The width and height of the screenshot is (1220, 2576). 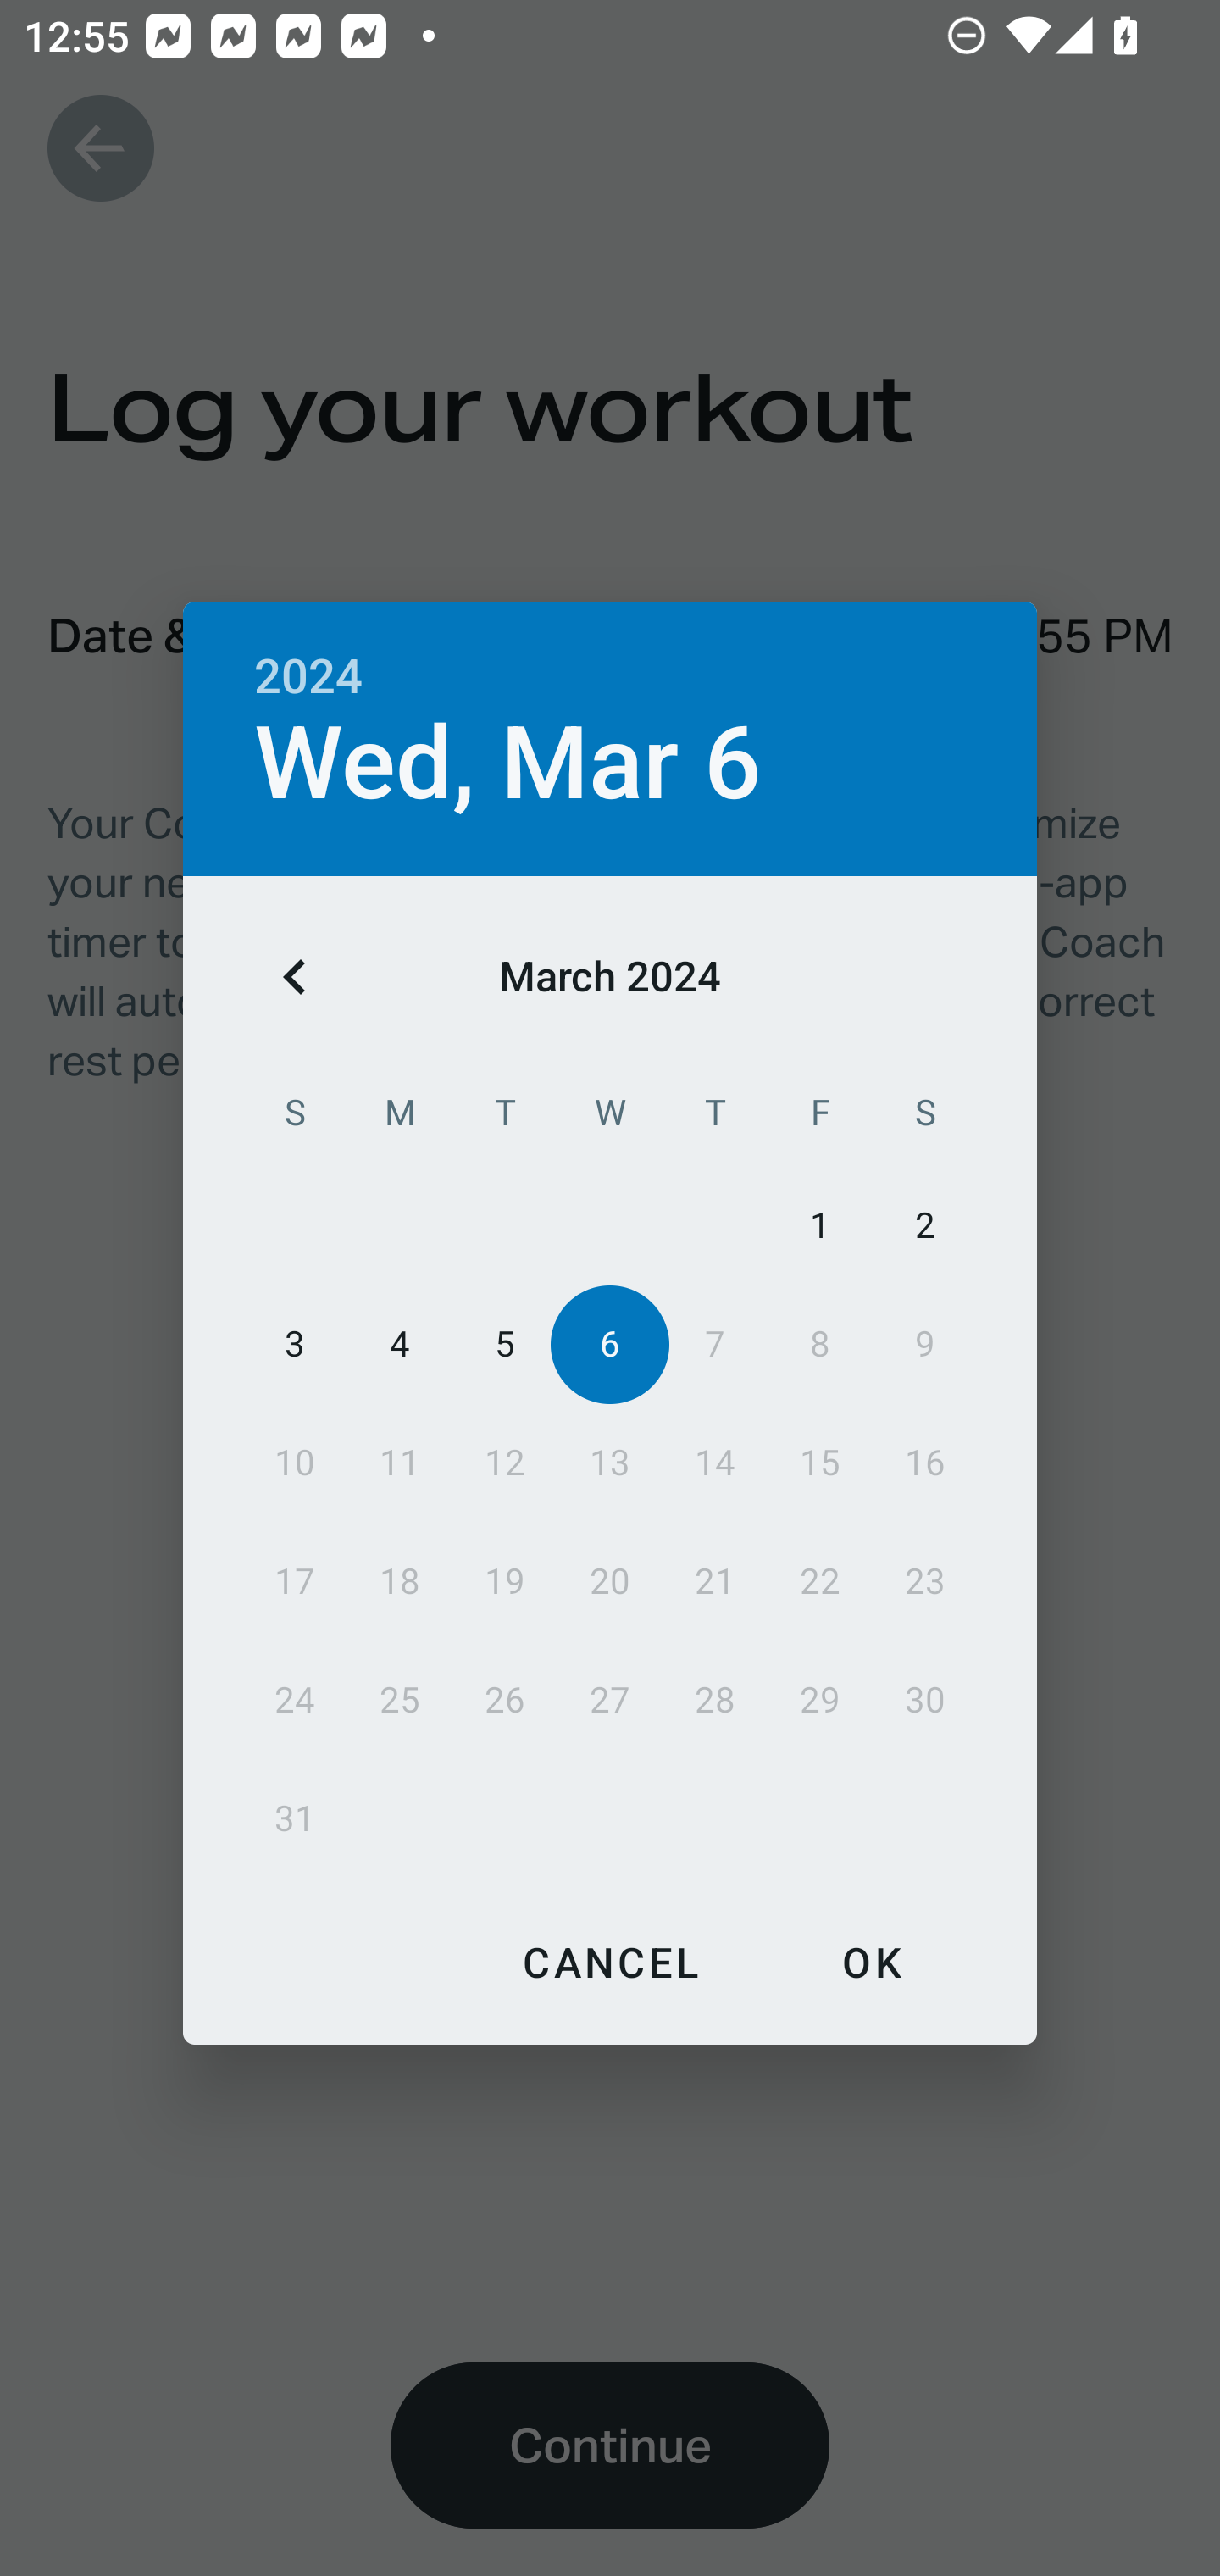 I want to click on 30 30 March 2024, so click(x=924, y=1700).